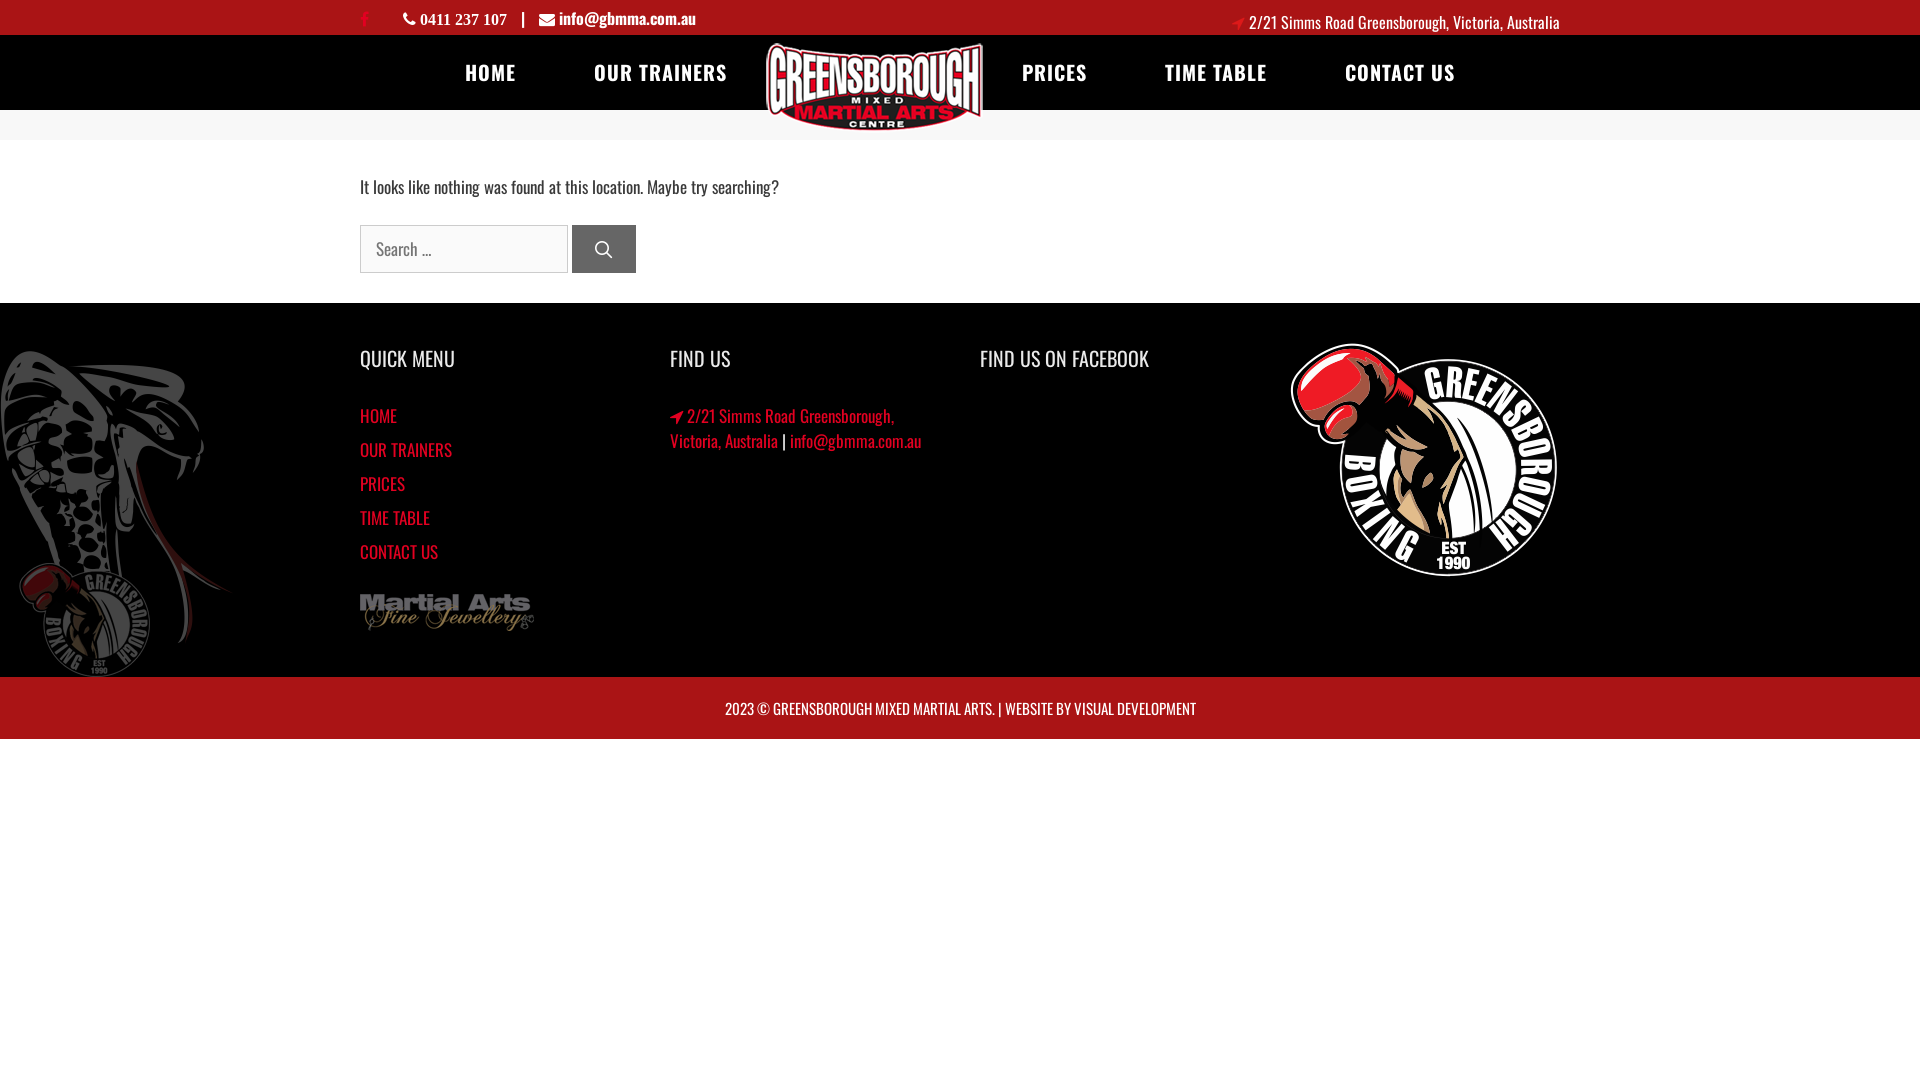 This screenshot has width=1920, height=1080. I want to click on PRICES, so click(382, 482).